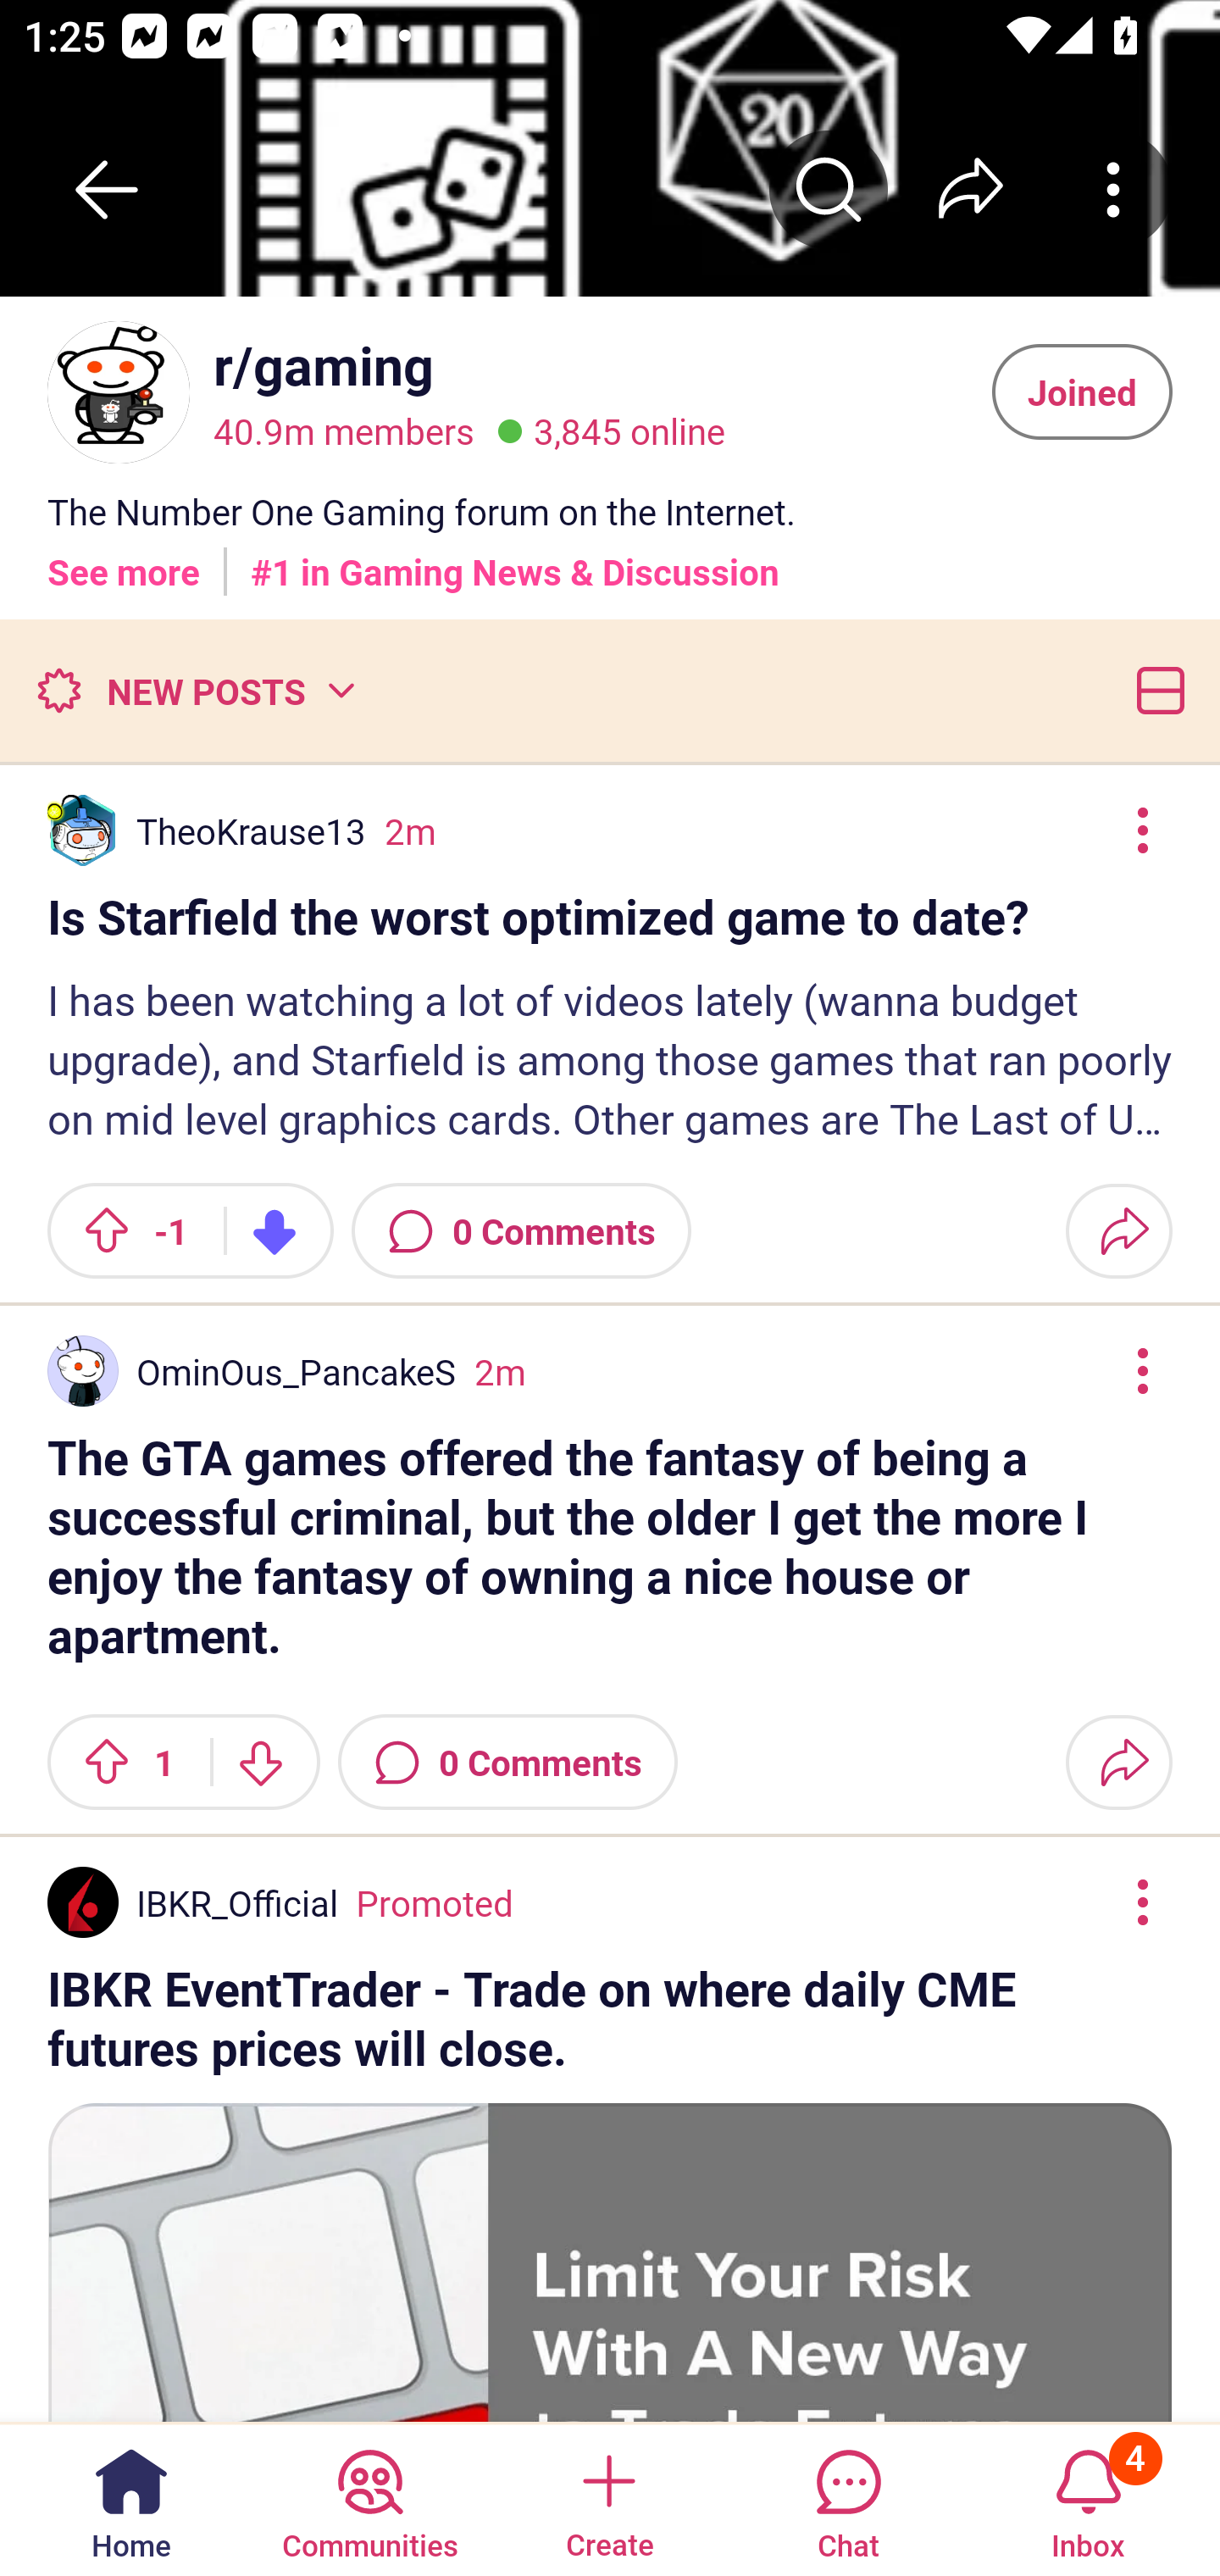 This screenshot has width=1220, height=2576. What do you see at coordinates (848, 2498) in the screenshot?
I see `Chat` at bounding box center [848, 2498].